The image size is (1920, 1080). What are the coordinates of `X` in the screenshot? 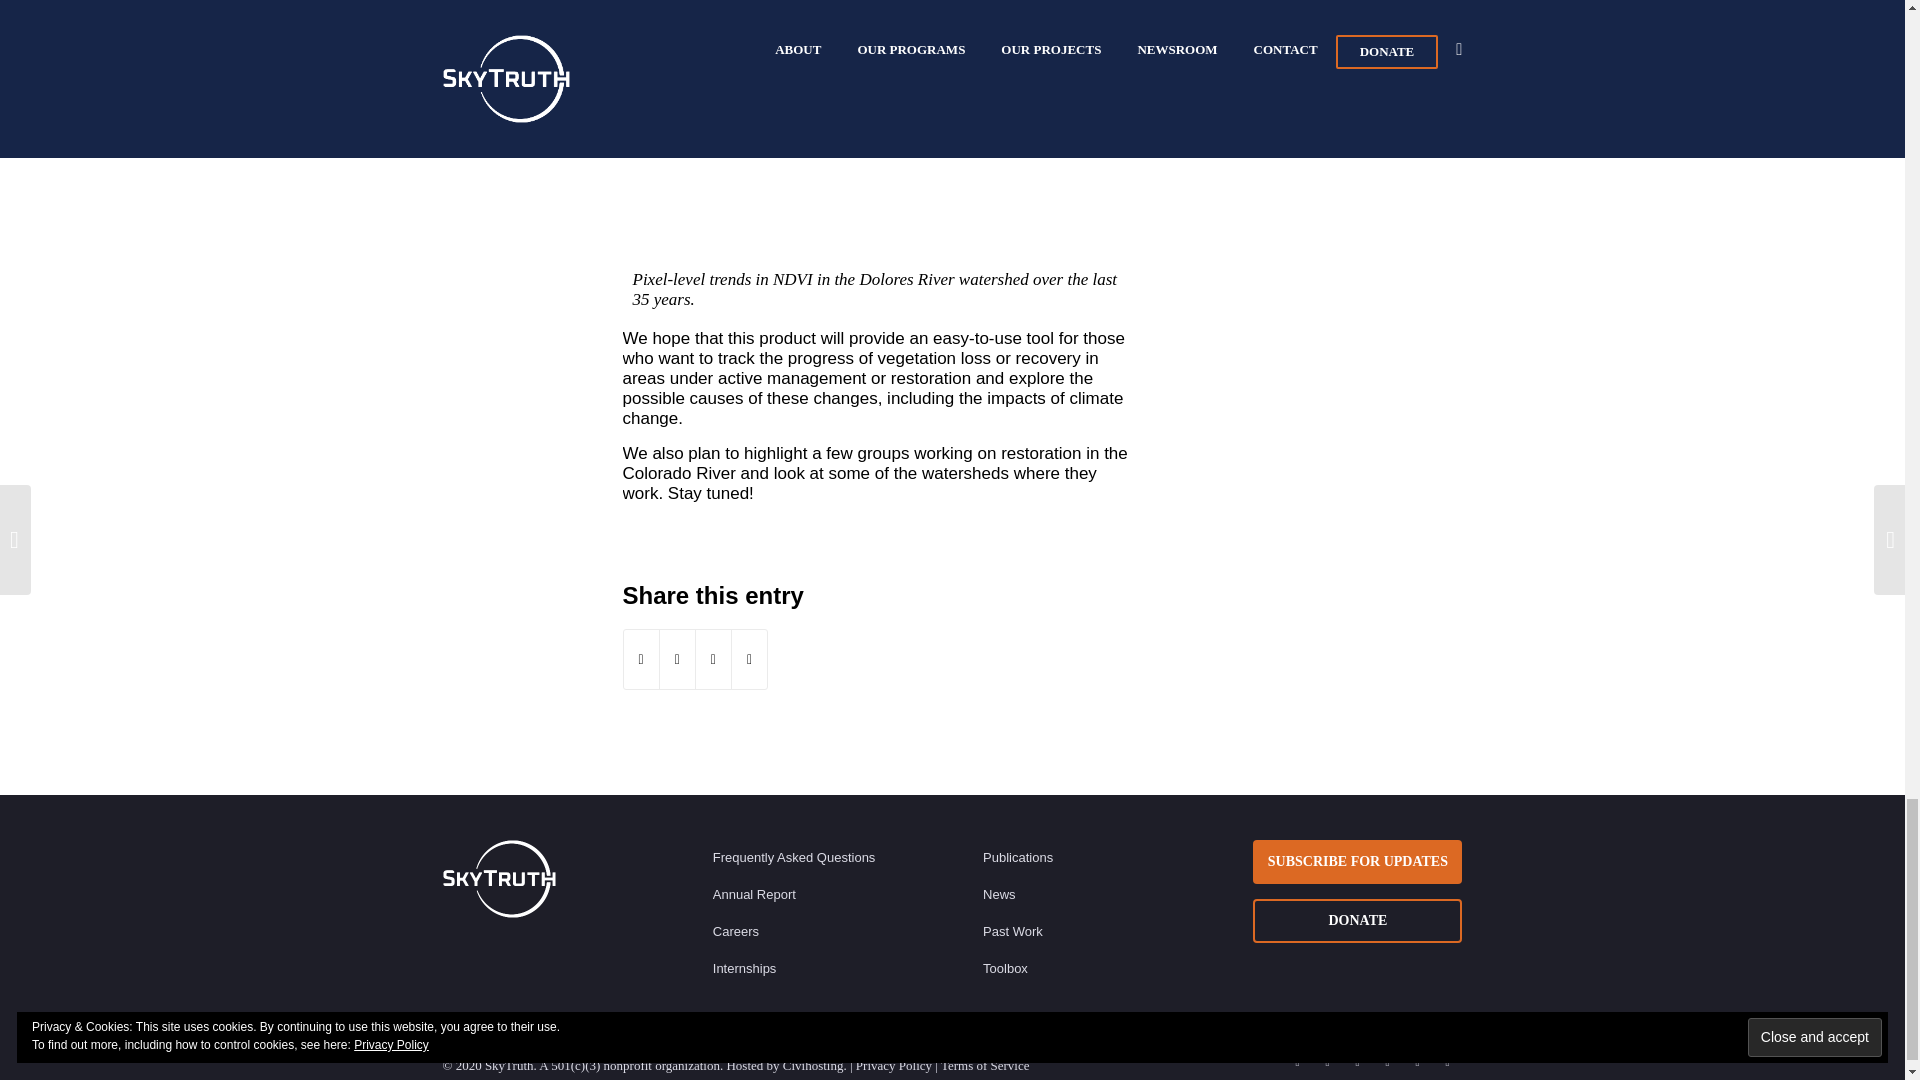 It's located at (1296, 1061).